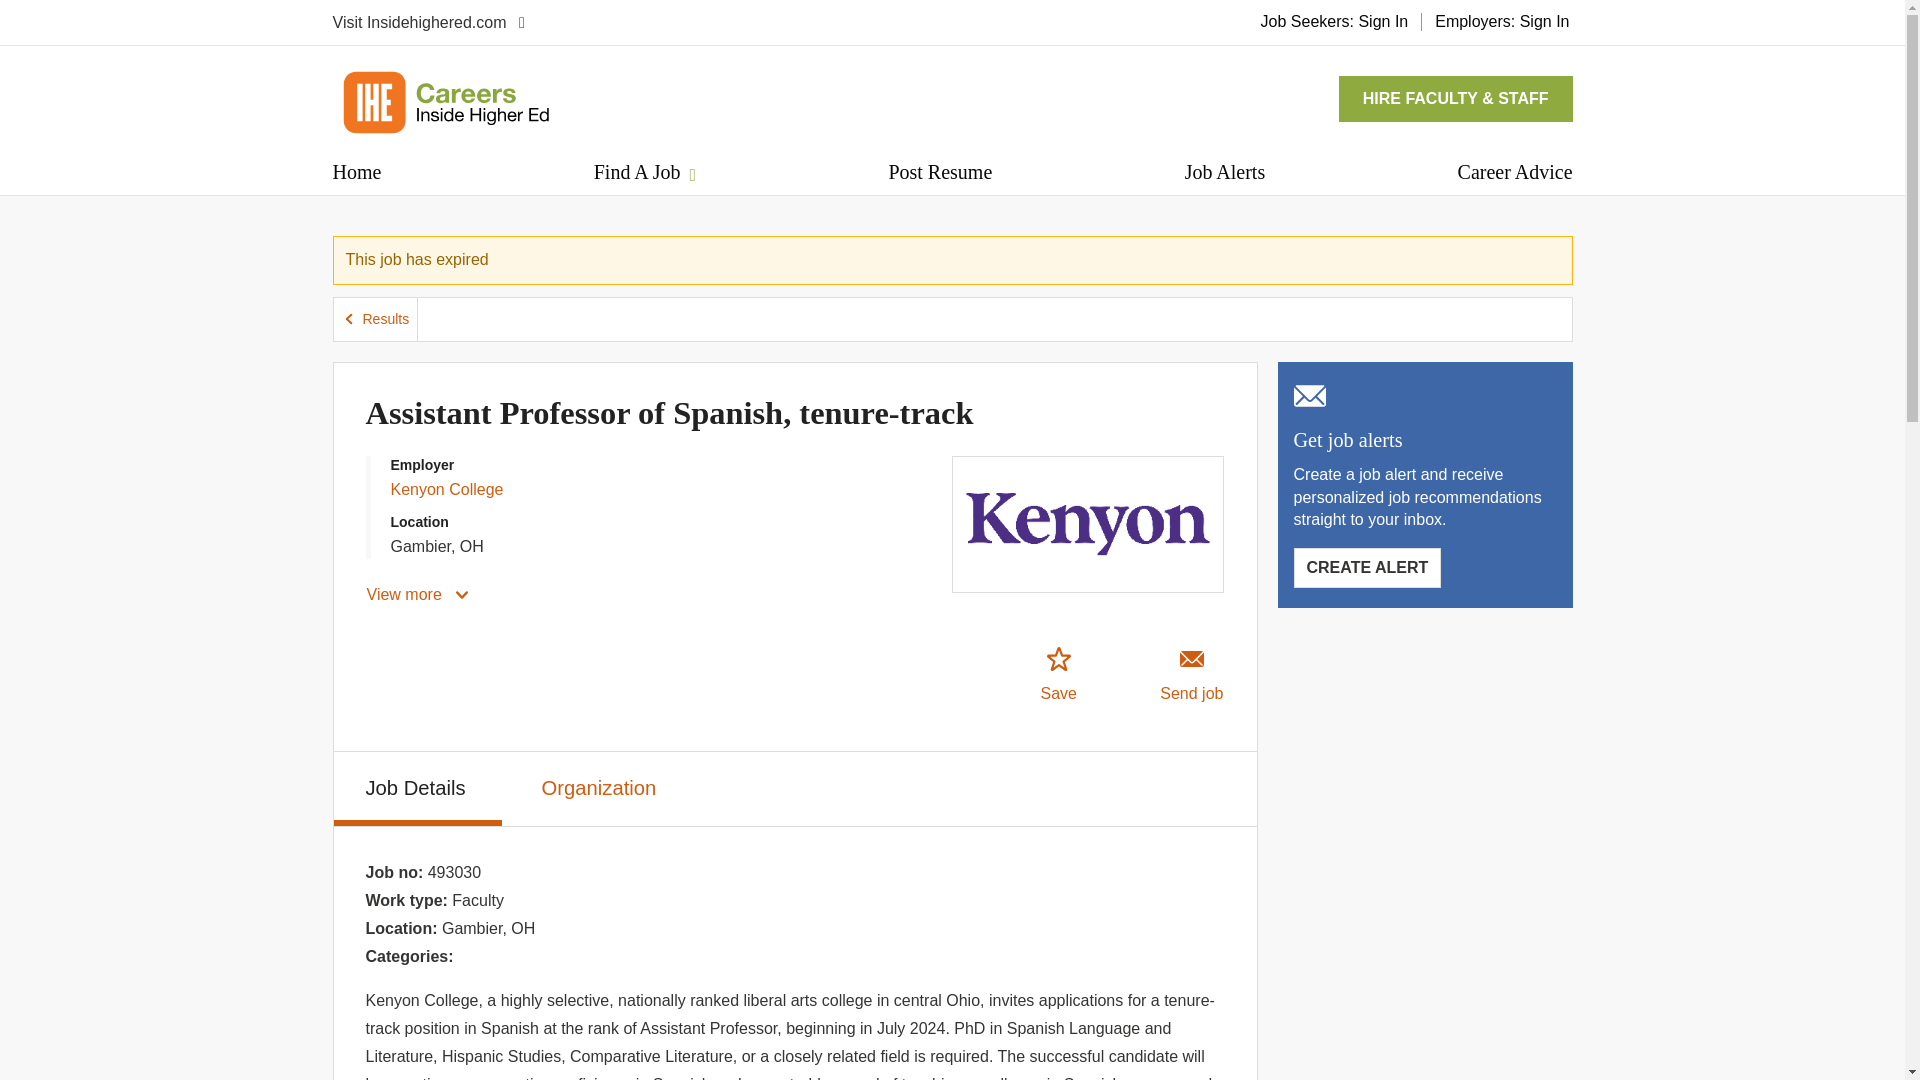 This screenshot has height=1080, width=1920. What do you see at coordinates (1502, 21) in the screenshot?
I see `Employers: Sign In` at bounding box center [1502, 21].